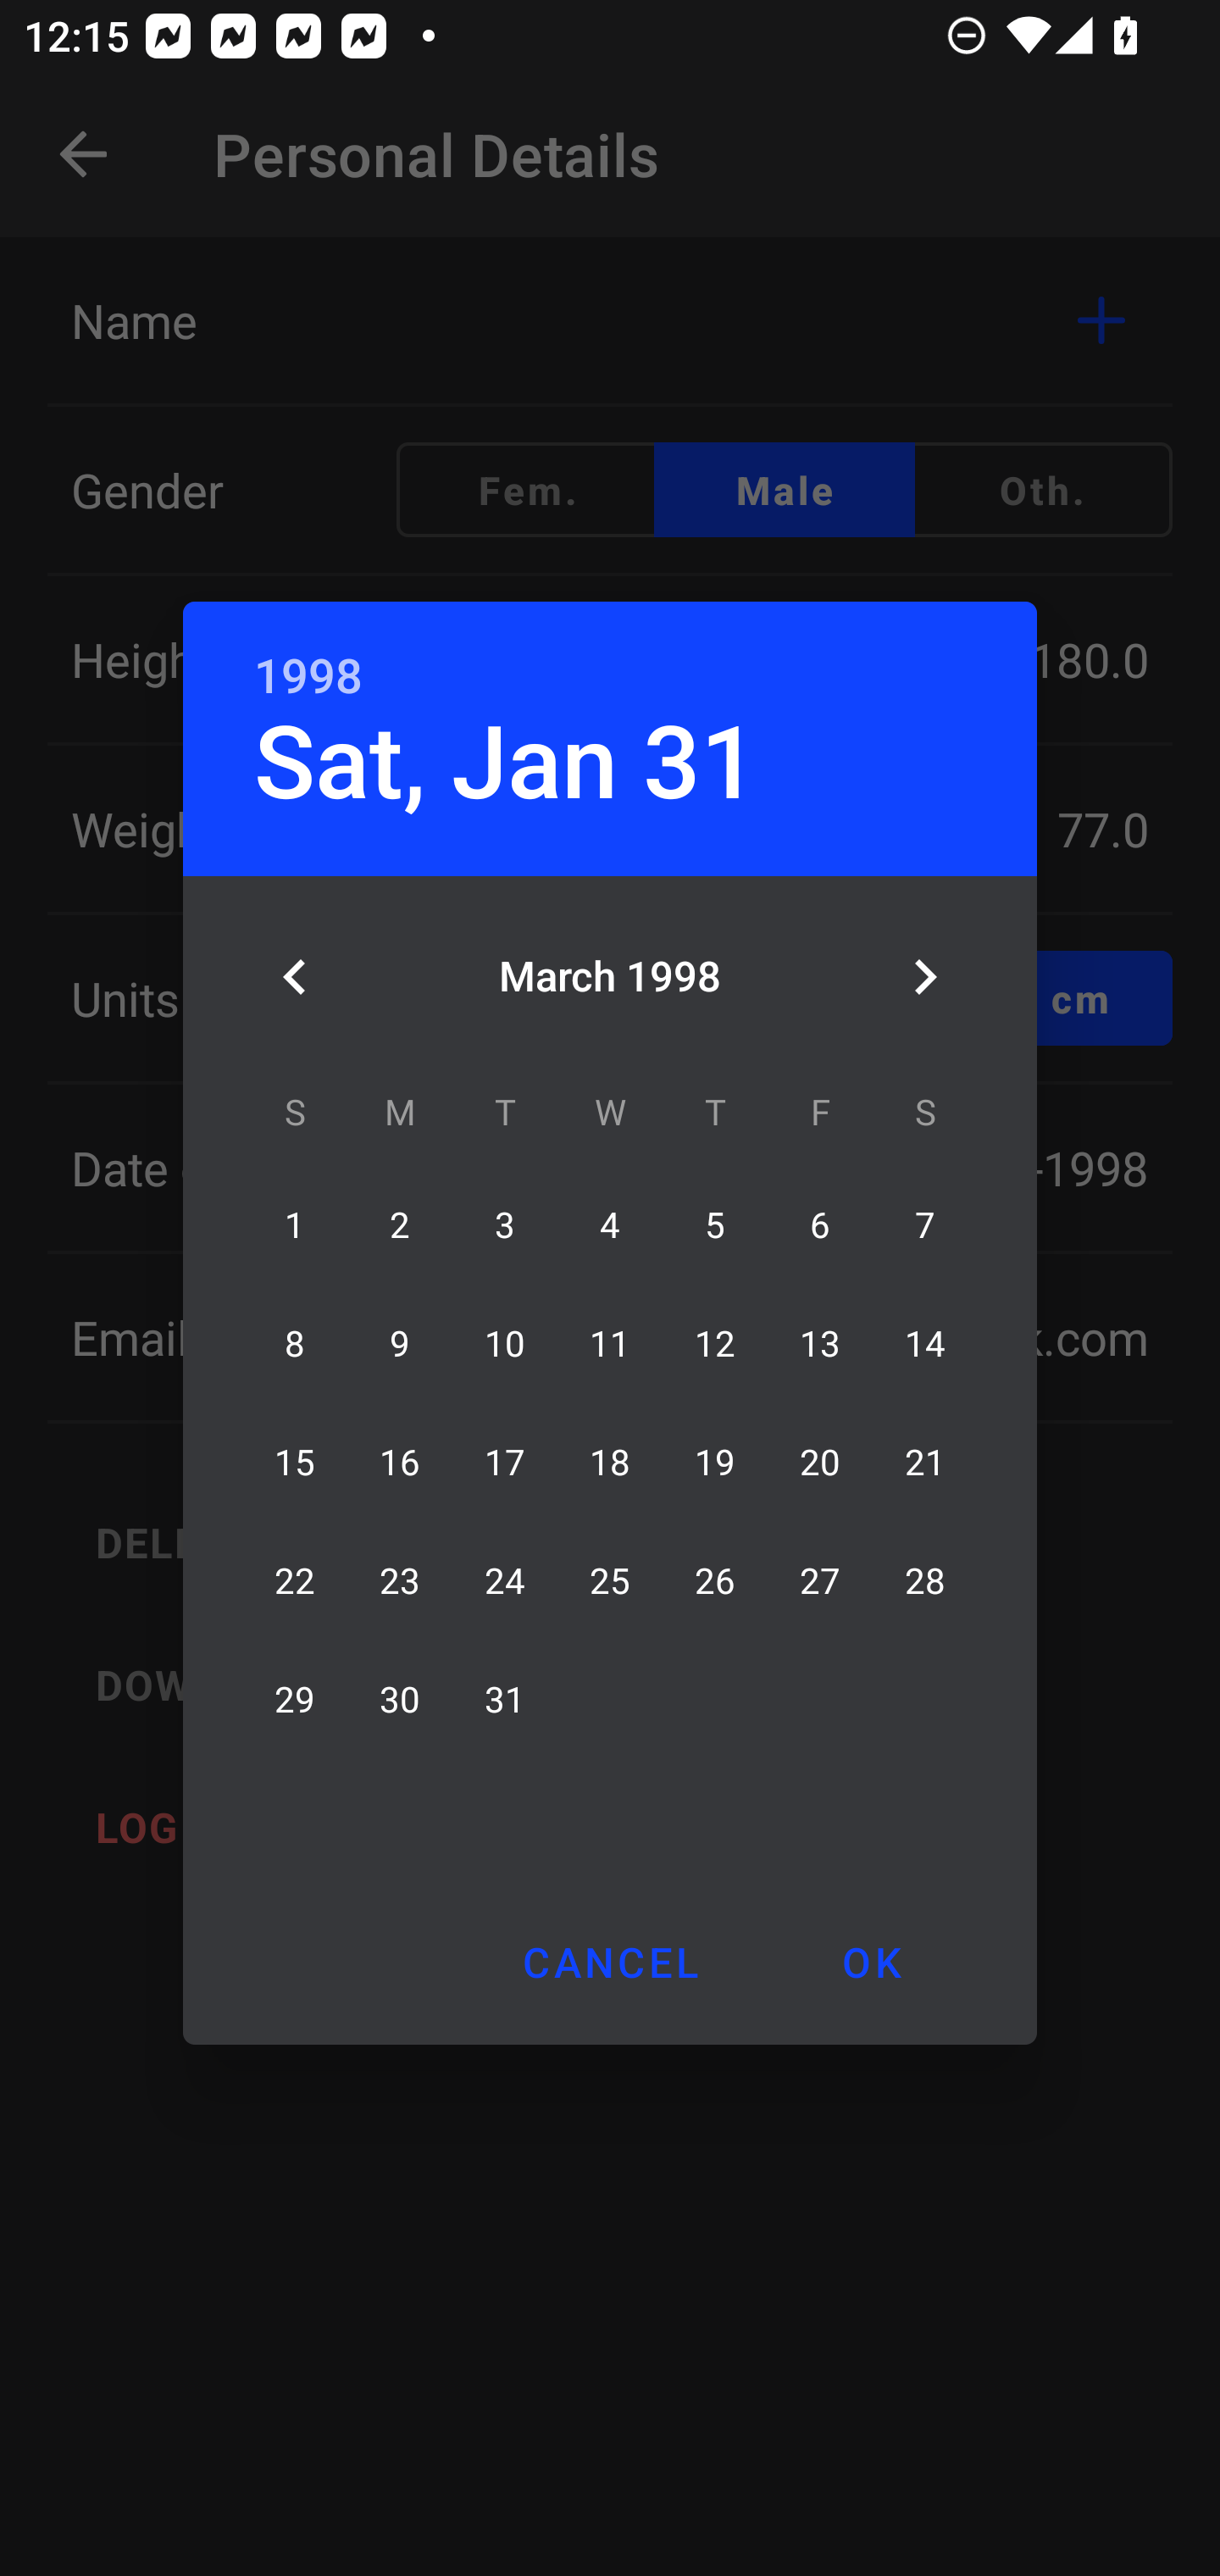 Image resolution: width=1220 pixels, height=2576 pixels. Describe the element at coordinates (924, 1463) in the screenshot. I see `21 21 March 1998` at that location.